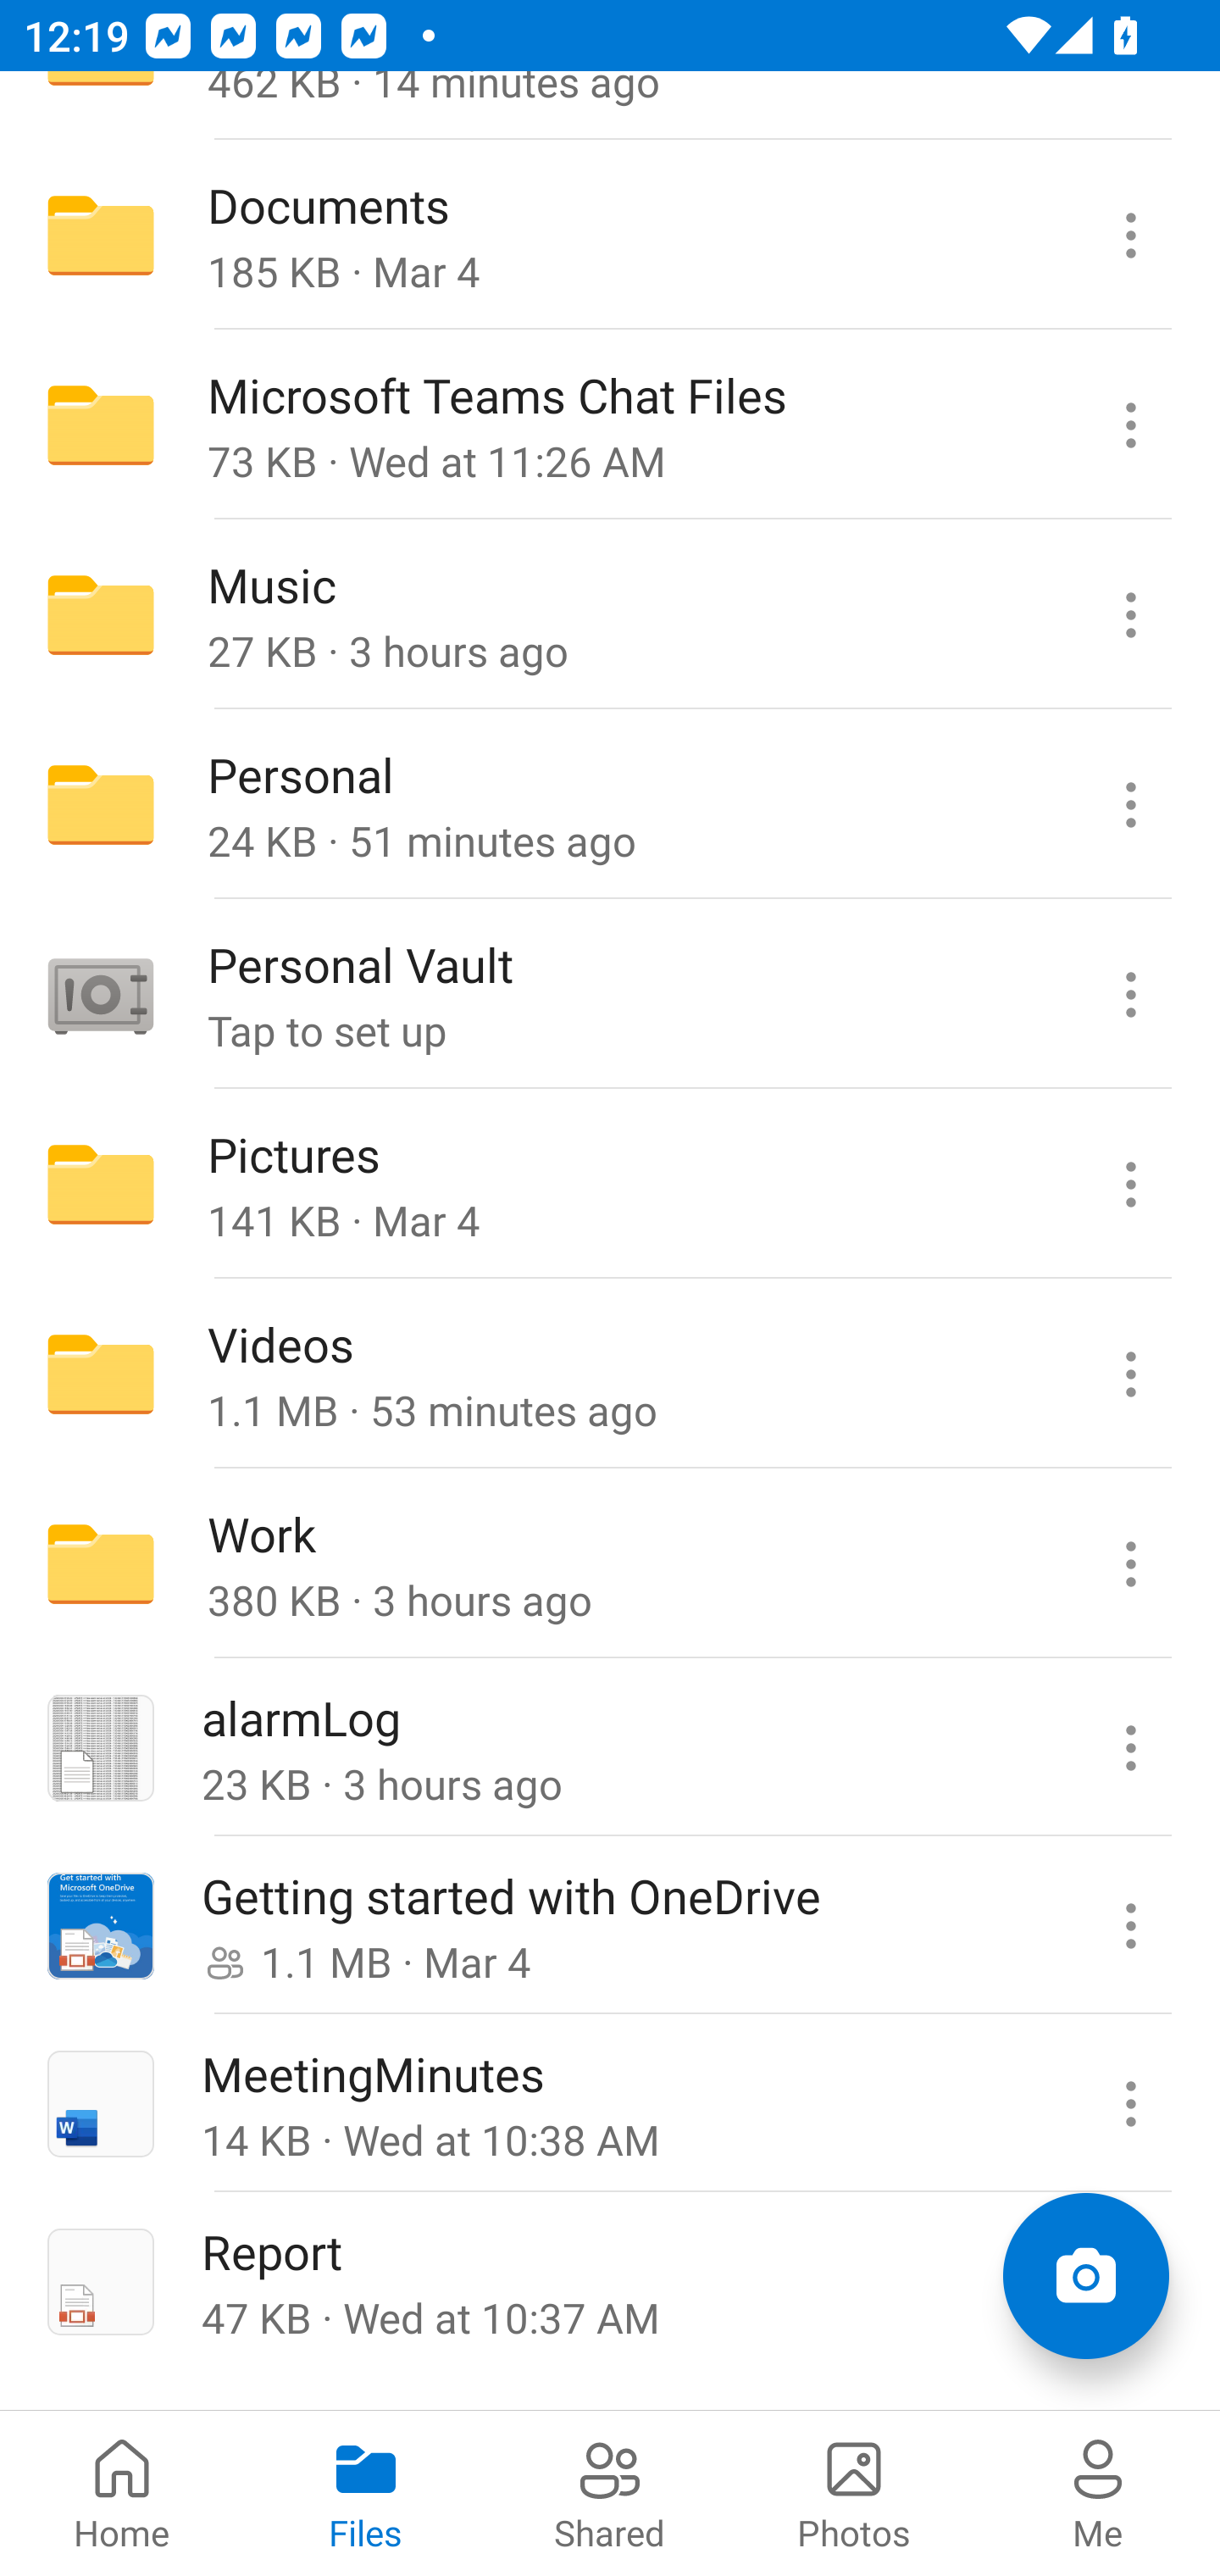 The width and height of the screenshot is (1220, 2576). I want to click on Folder Work 380 KB · 3 hours ago Work commands, so click(610, 1563).